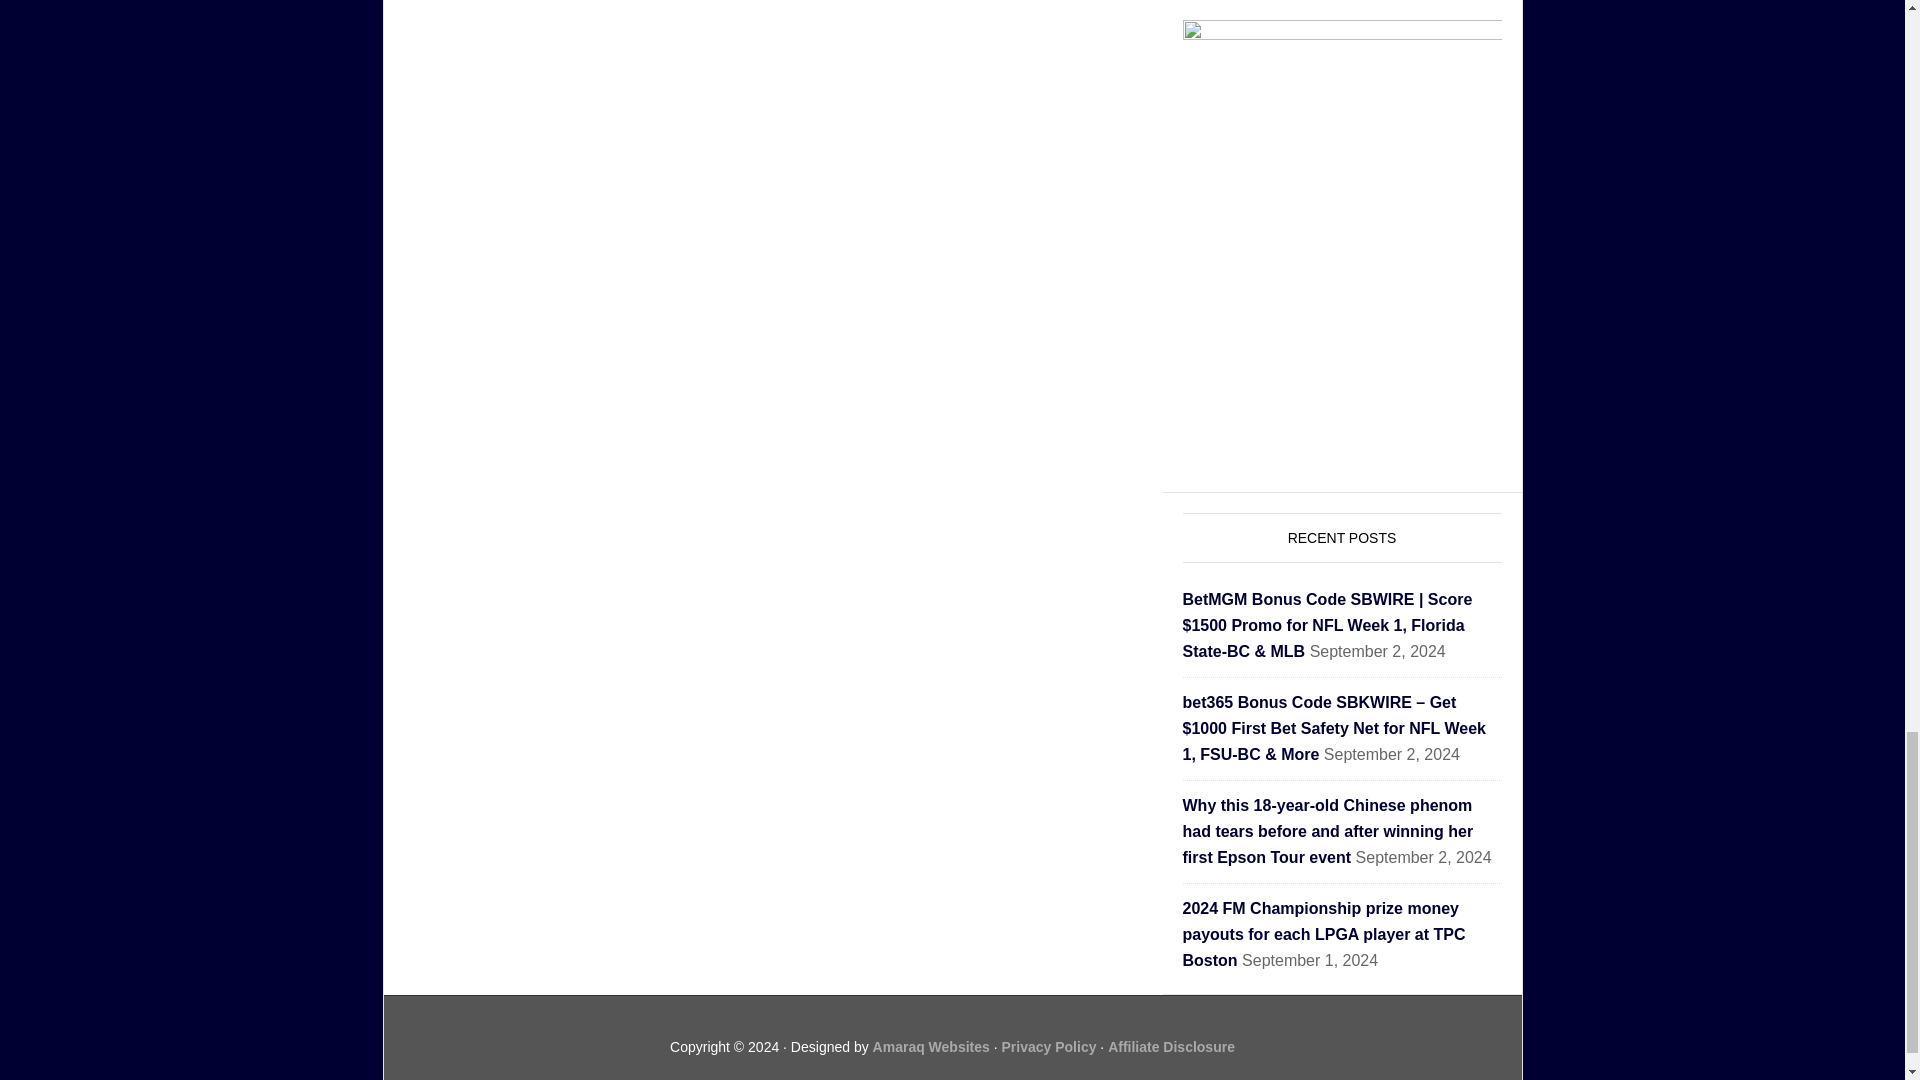 Image resolution: width=1920 pixels, height=1080 pixels. I want to click on Amaraq Websites, so click(932, 1046).